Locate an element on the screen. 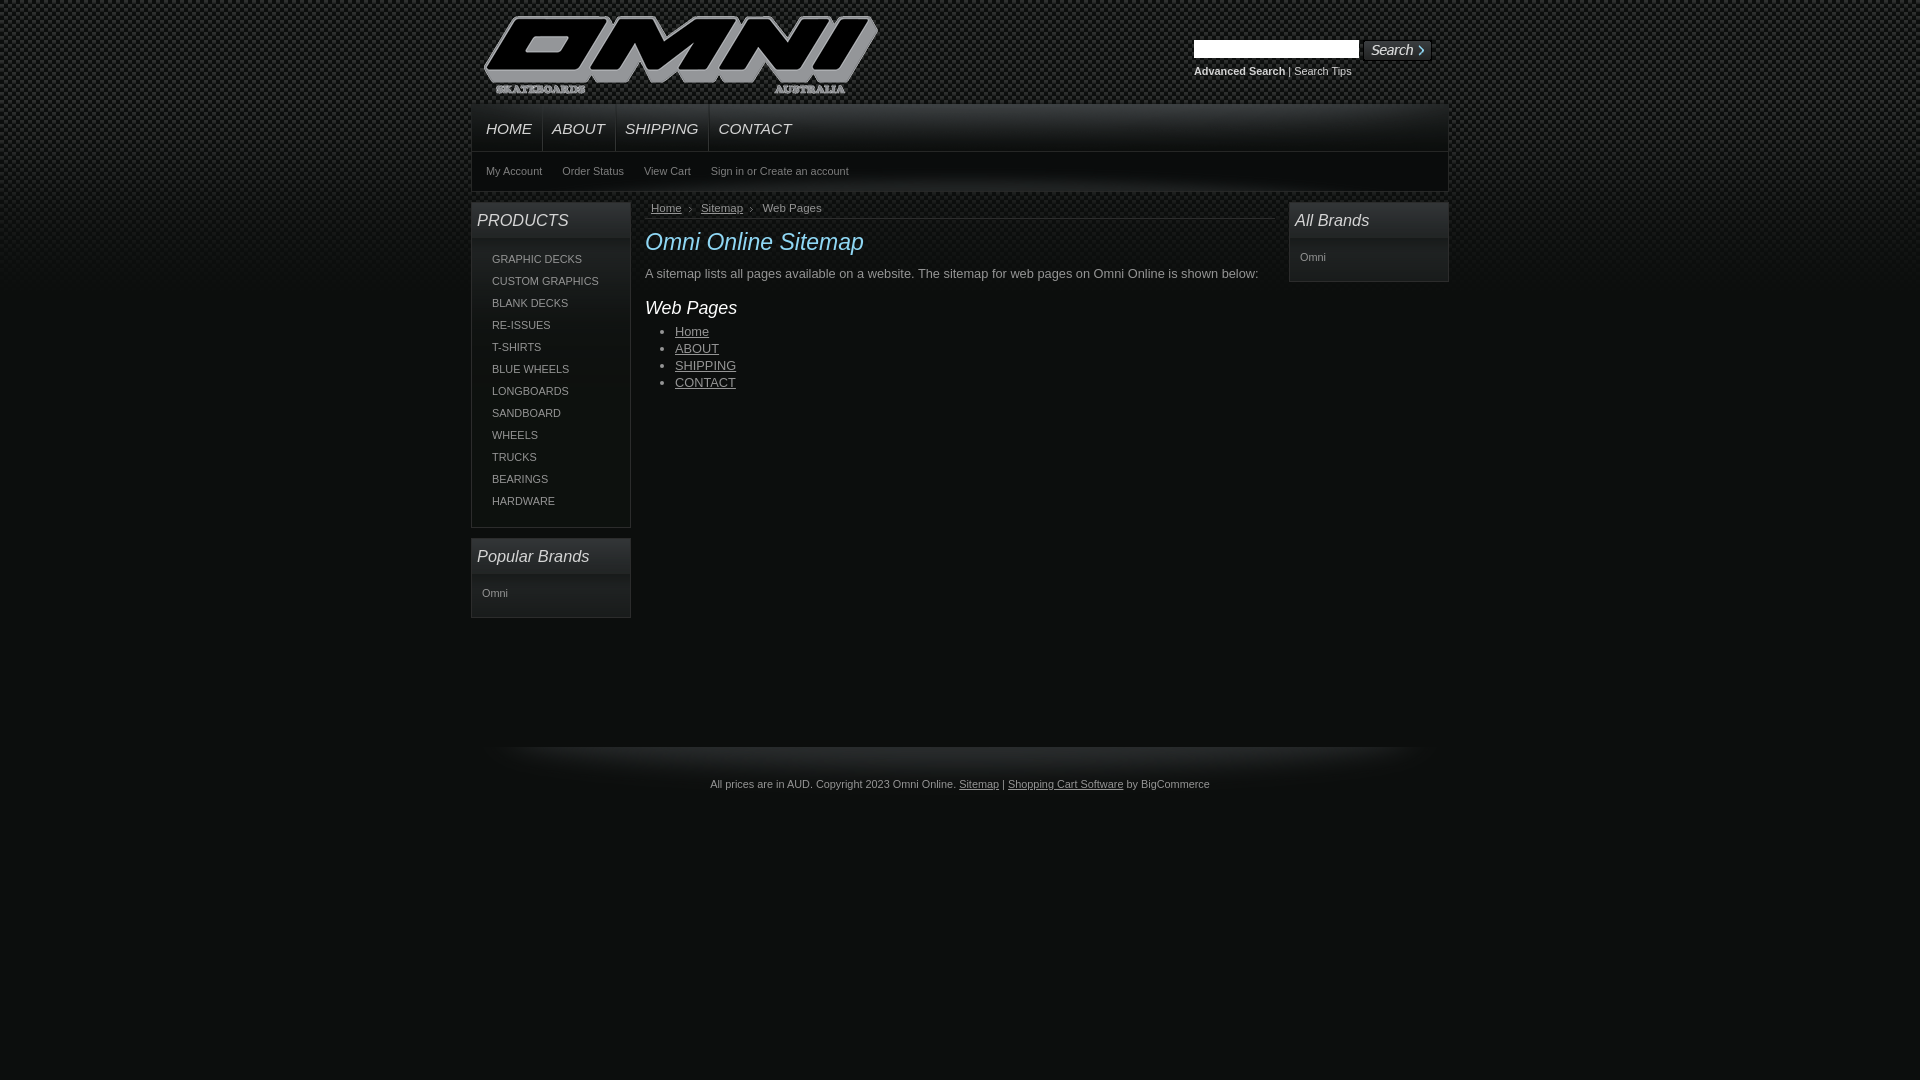 Image resolution: width=1920 pixels, height=1080 pixels. Shopping Cart Software is located at coordinates (1066, 784).